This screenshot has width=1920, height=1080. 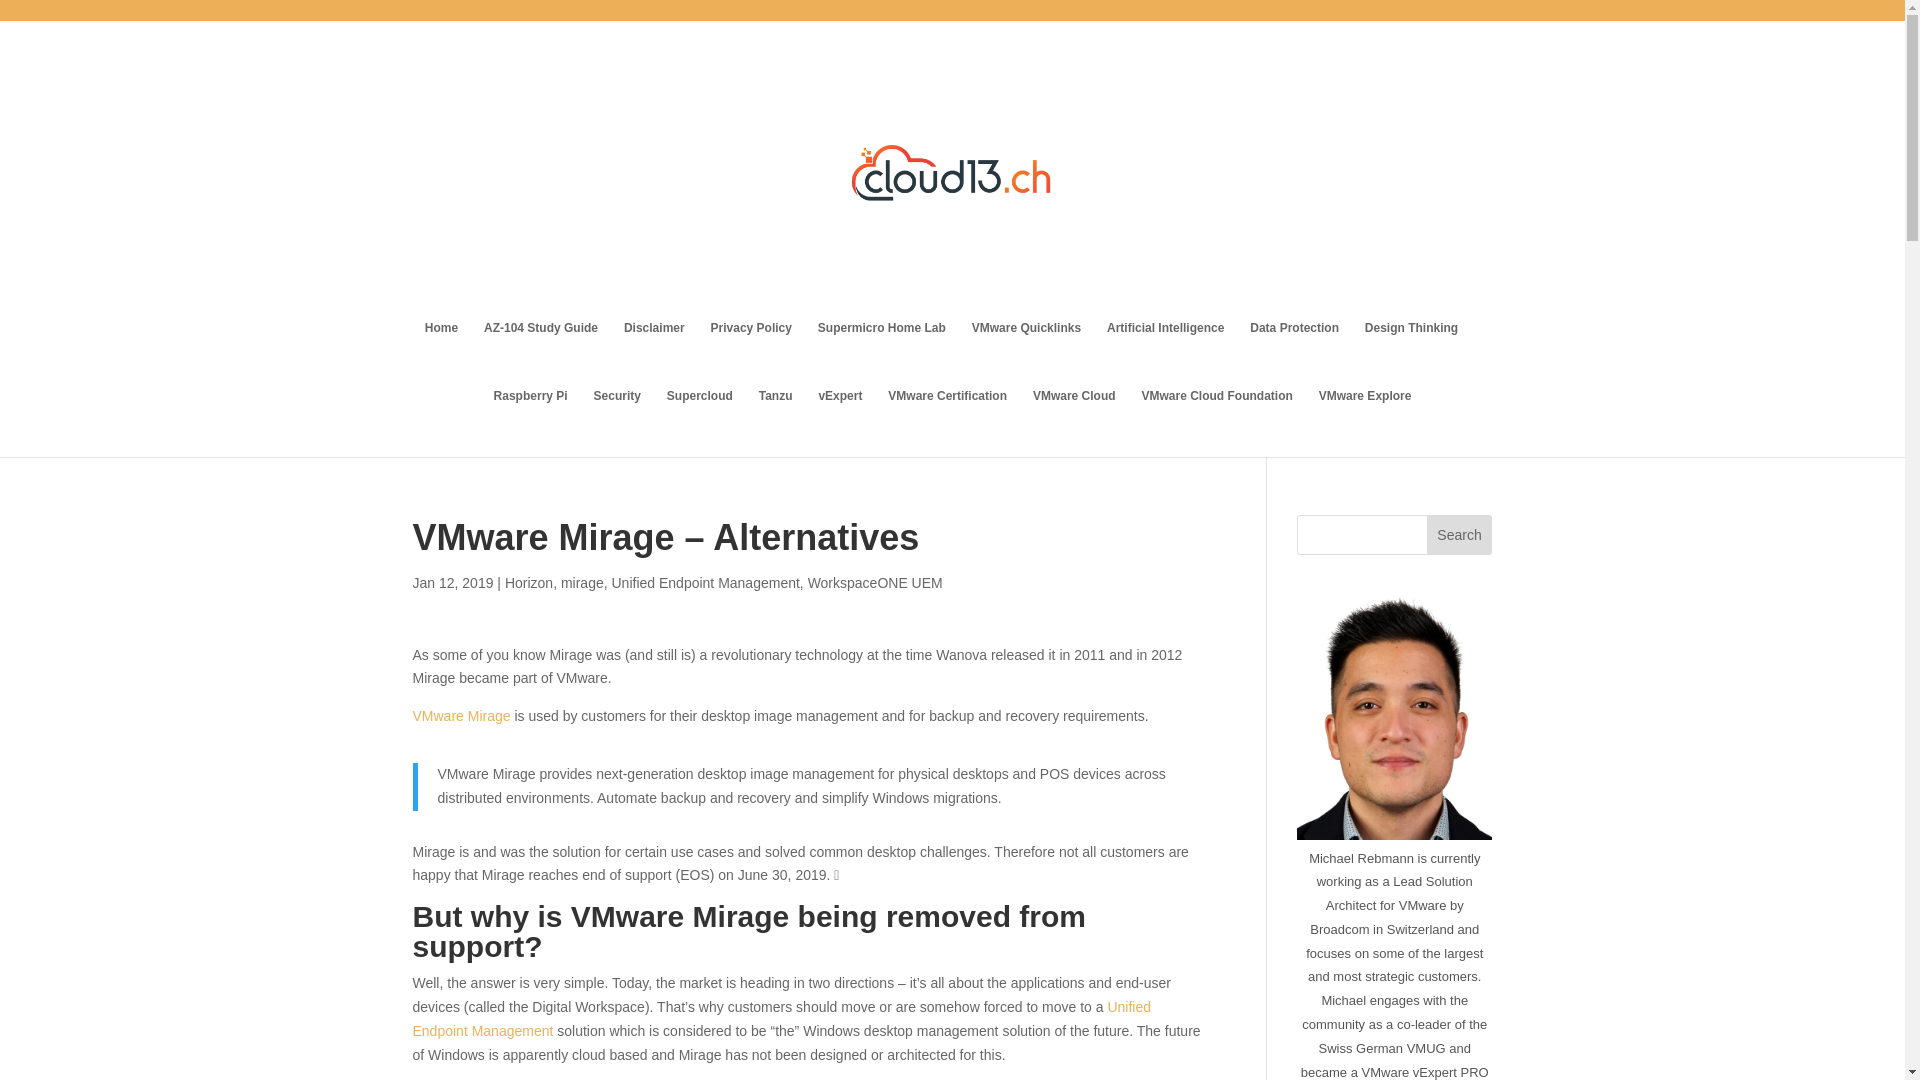 I want to click on Horizon, so click(x=528, y=582).